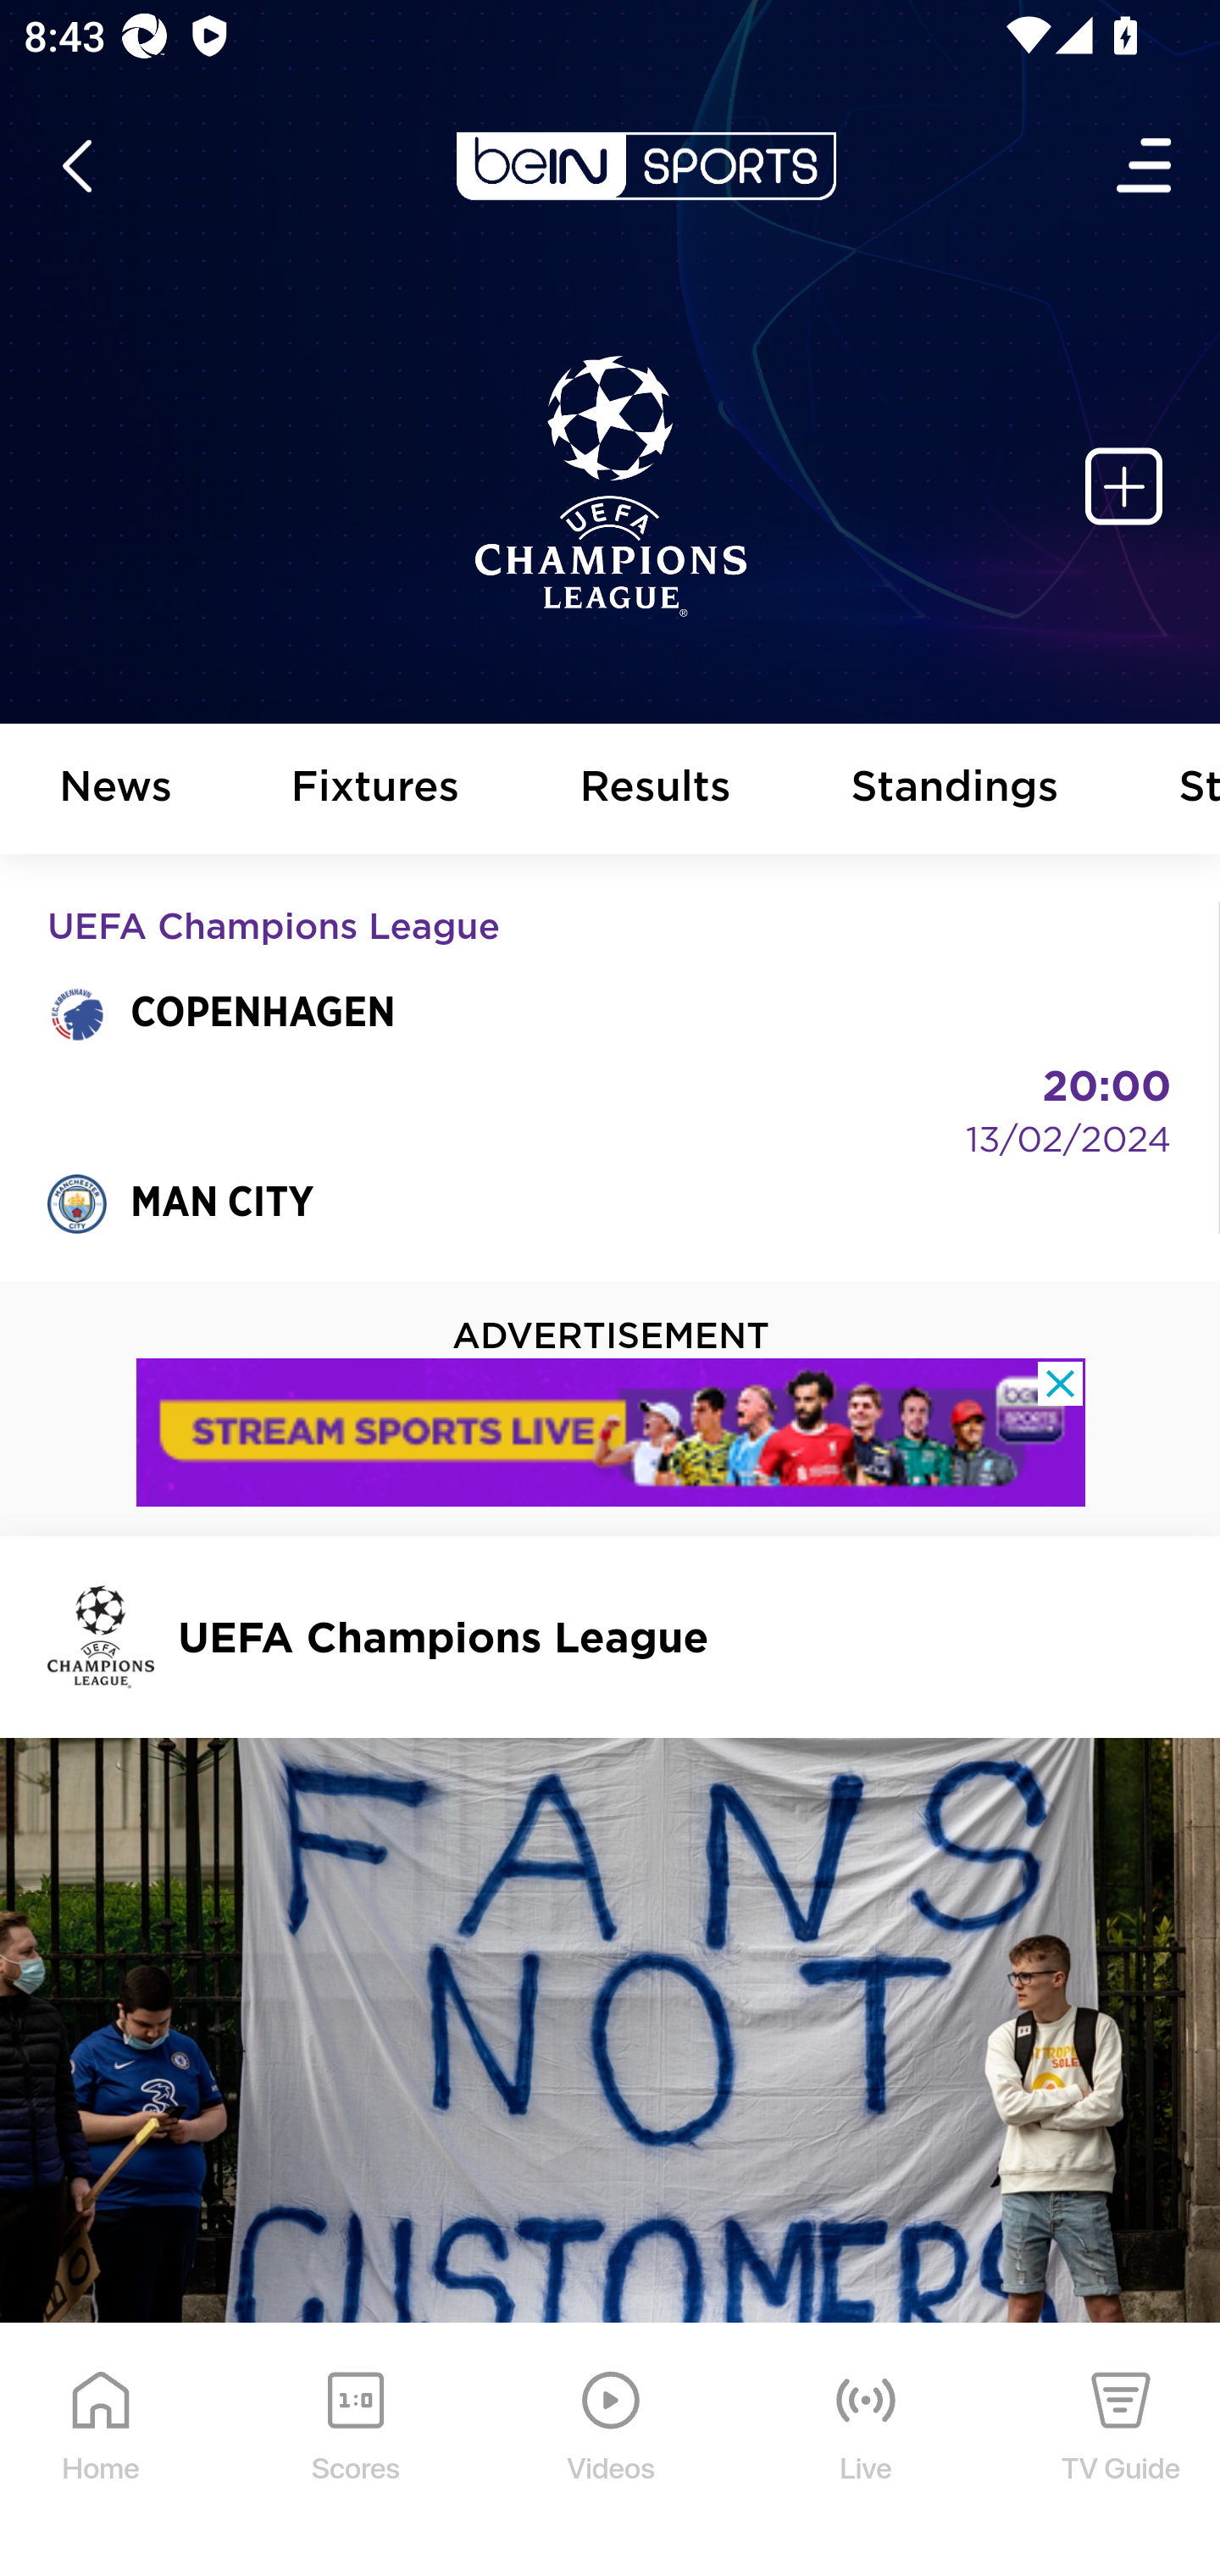 Image resolution: width=1220 pixels, height=2576 pixels. I want to click on Results, so click(656, 790).